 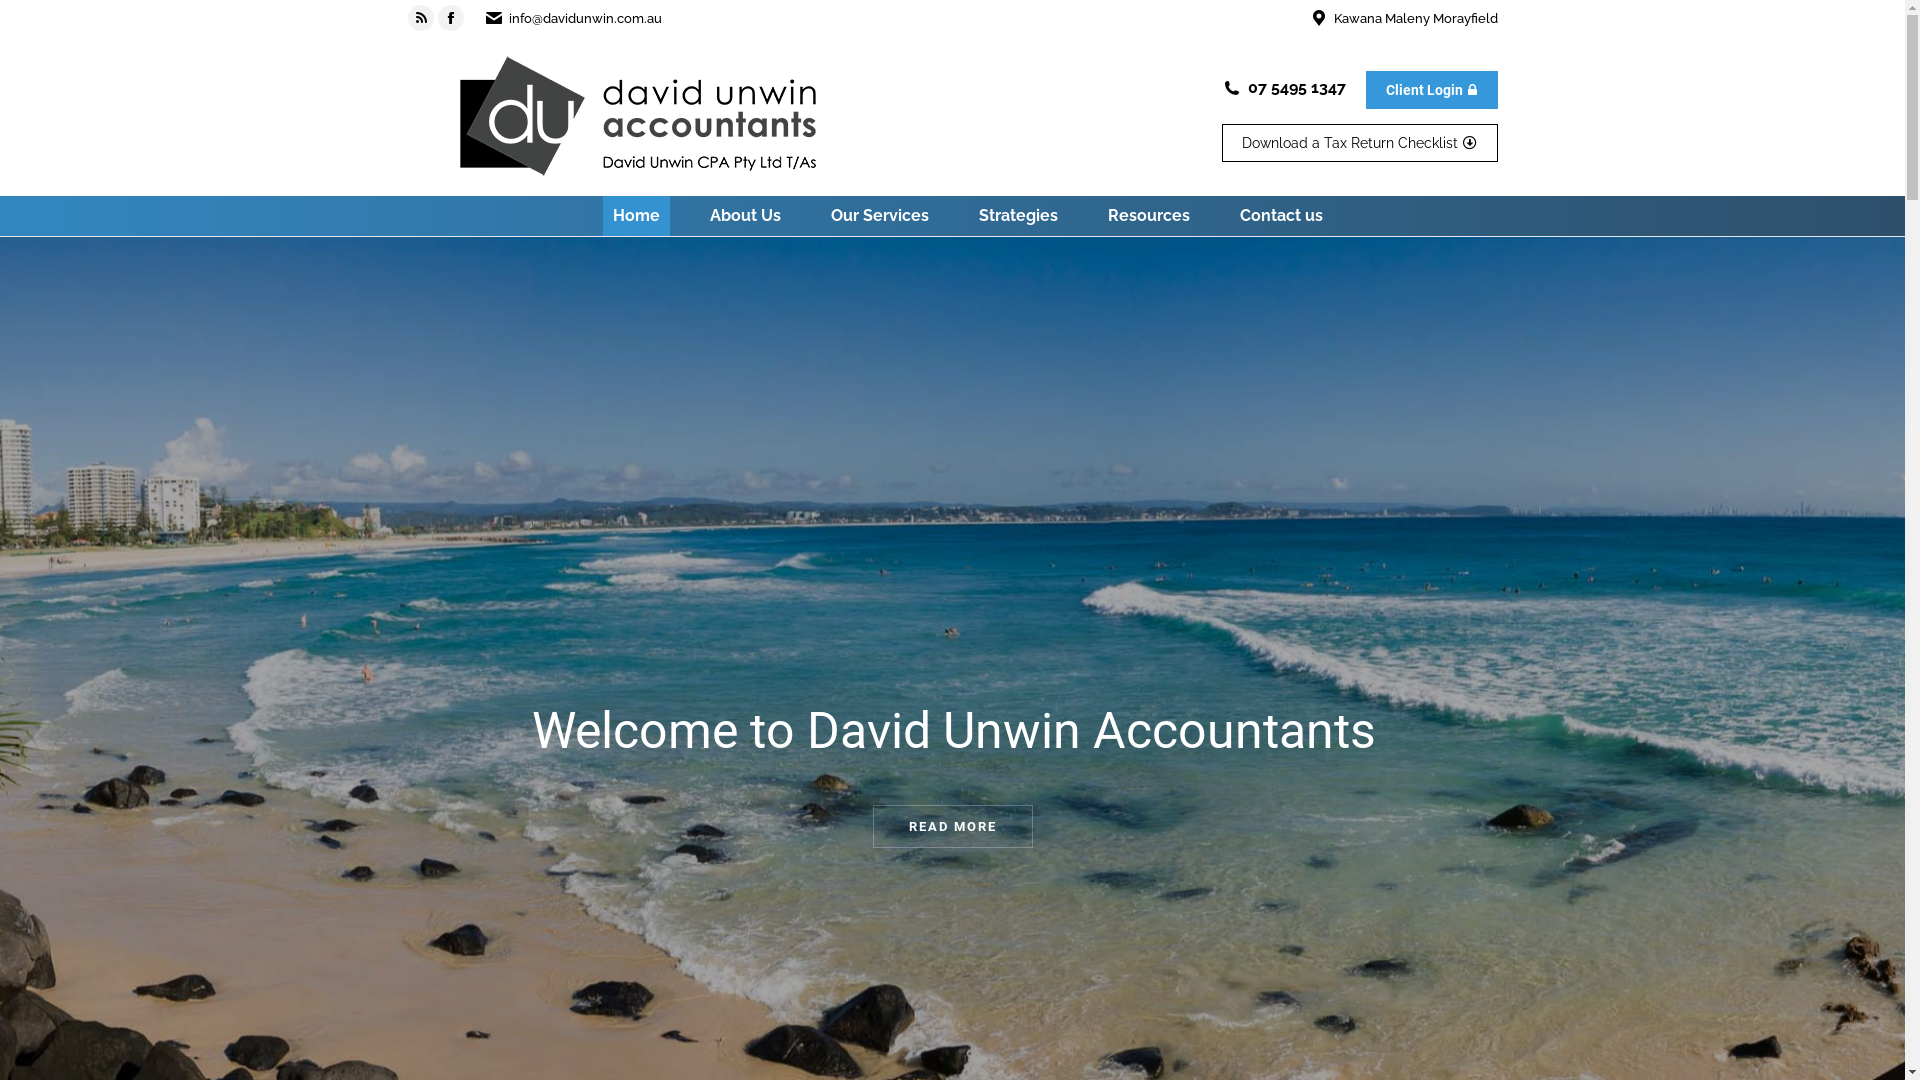 What do you see at coordinates (1018, 216) in the screenshot?
I see `Strategies` at bounding box center [1018, 216].